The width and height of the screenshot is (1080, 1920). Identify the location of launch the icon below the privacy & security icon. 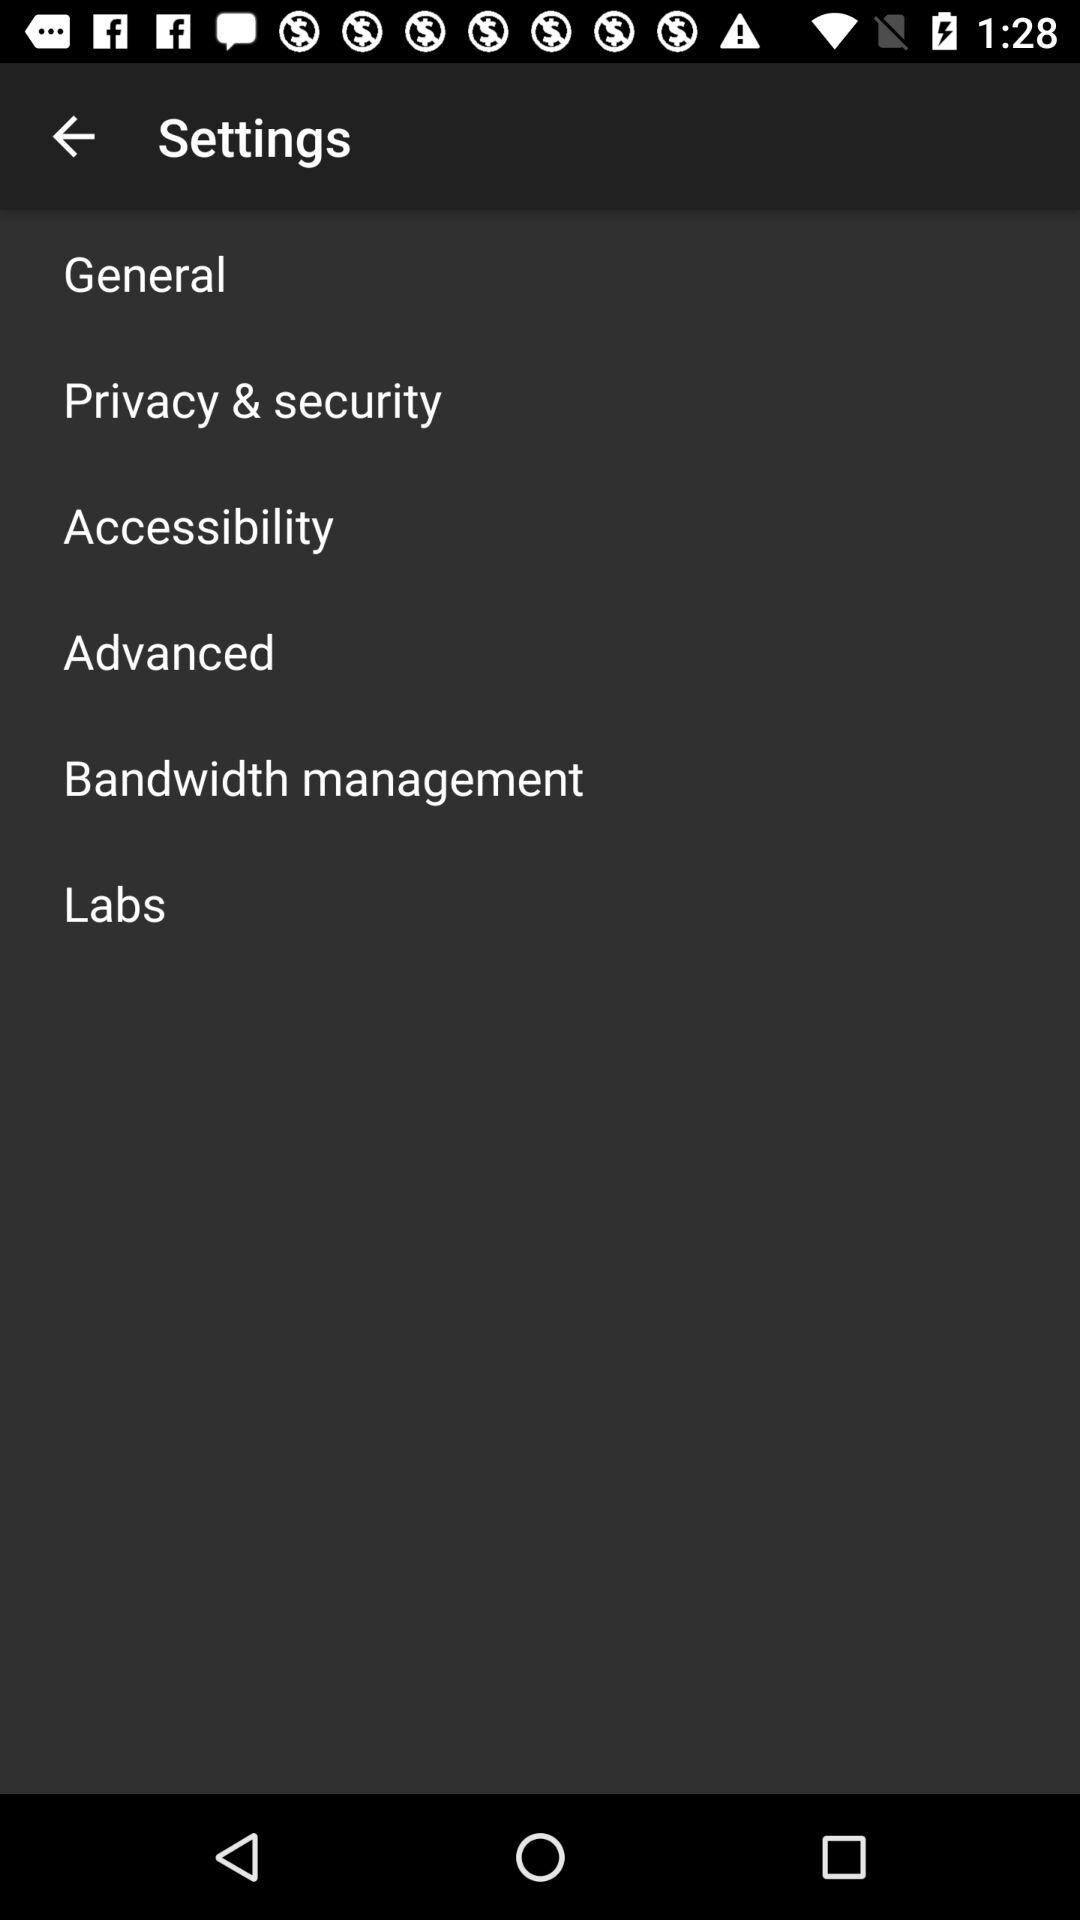
(198, 524).